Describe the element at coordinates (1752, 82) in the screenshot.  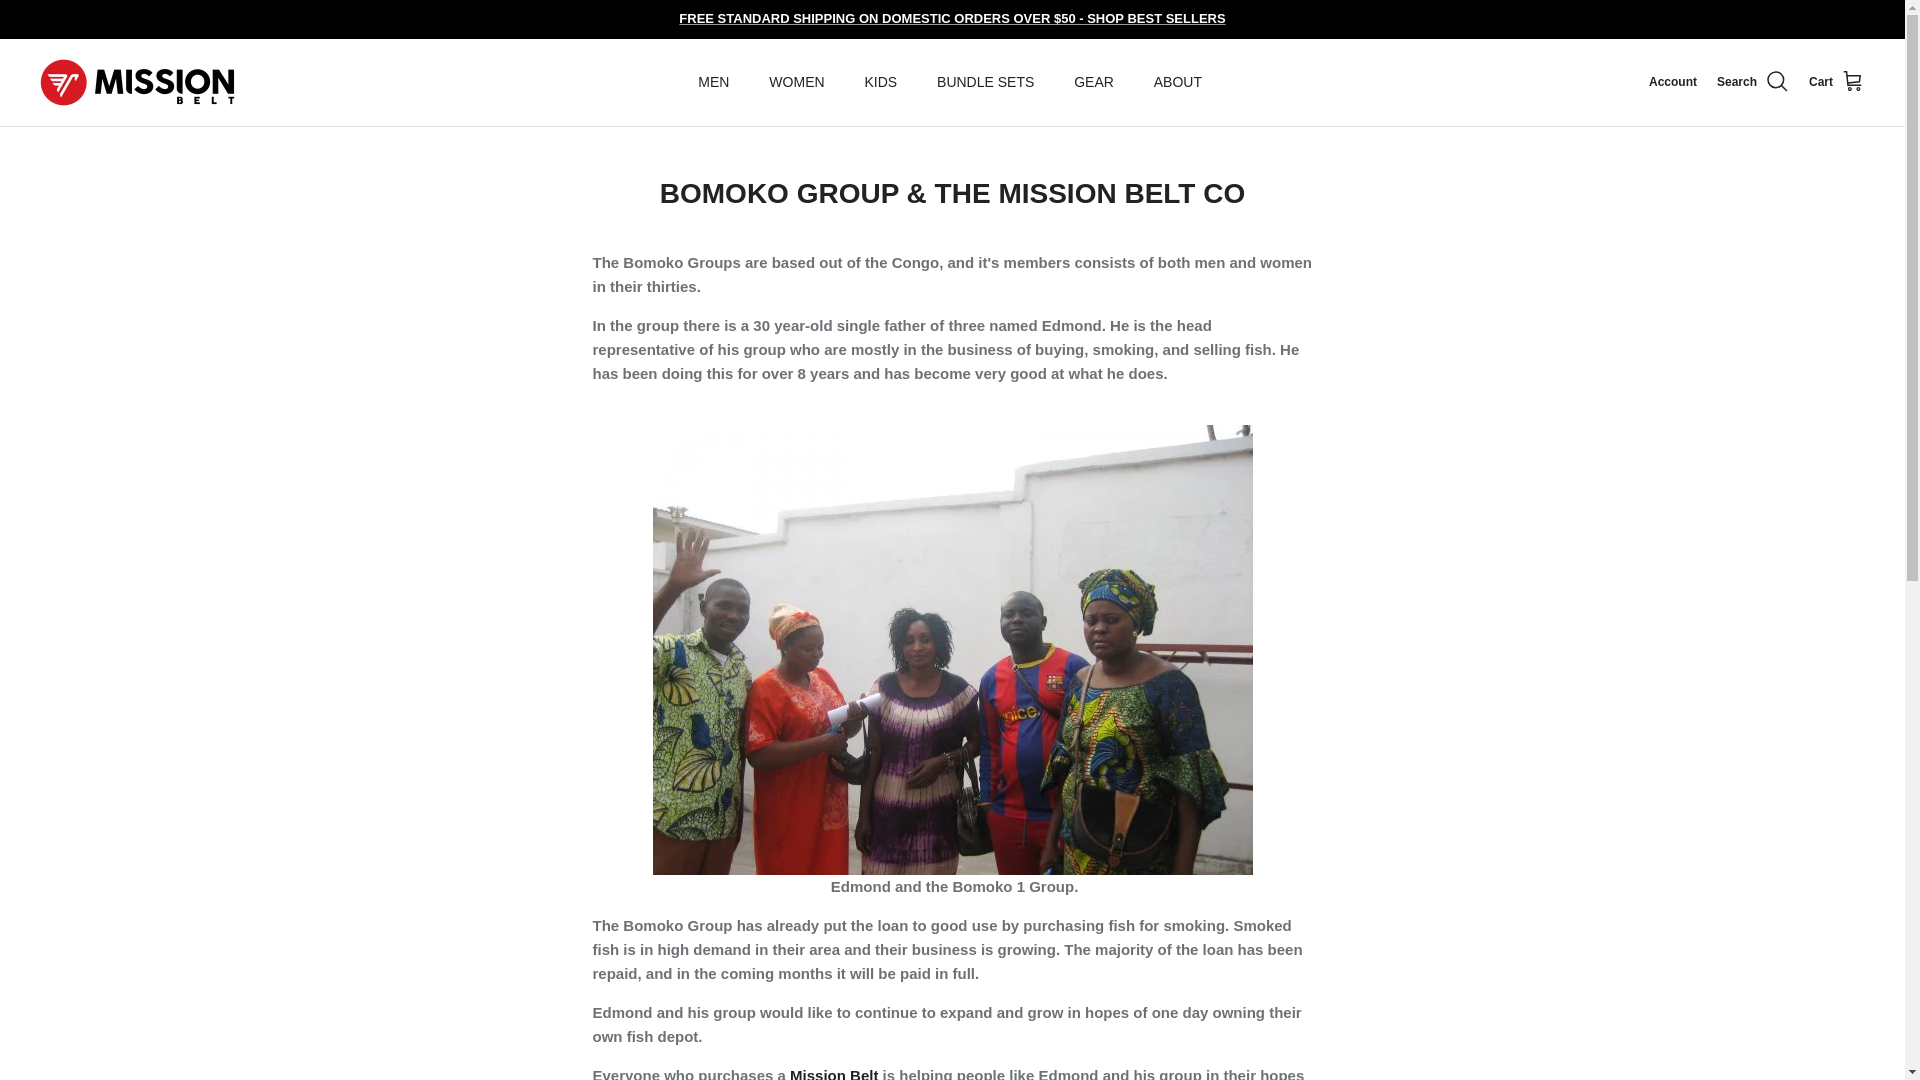
I see `Search` at that location.